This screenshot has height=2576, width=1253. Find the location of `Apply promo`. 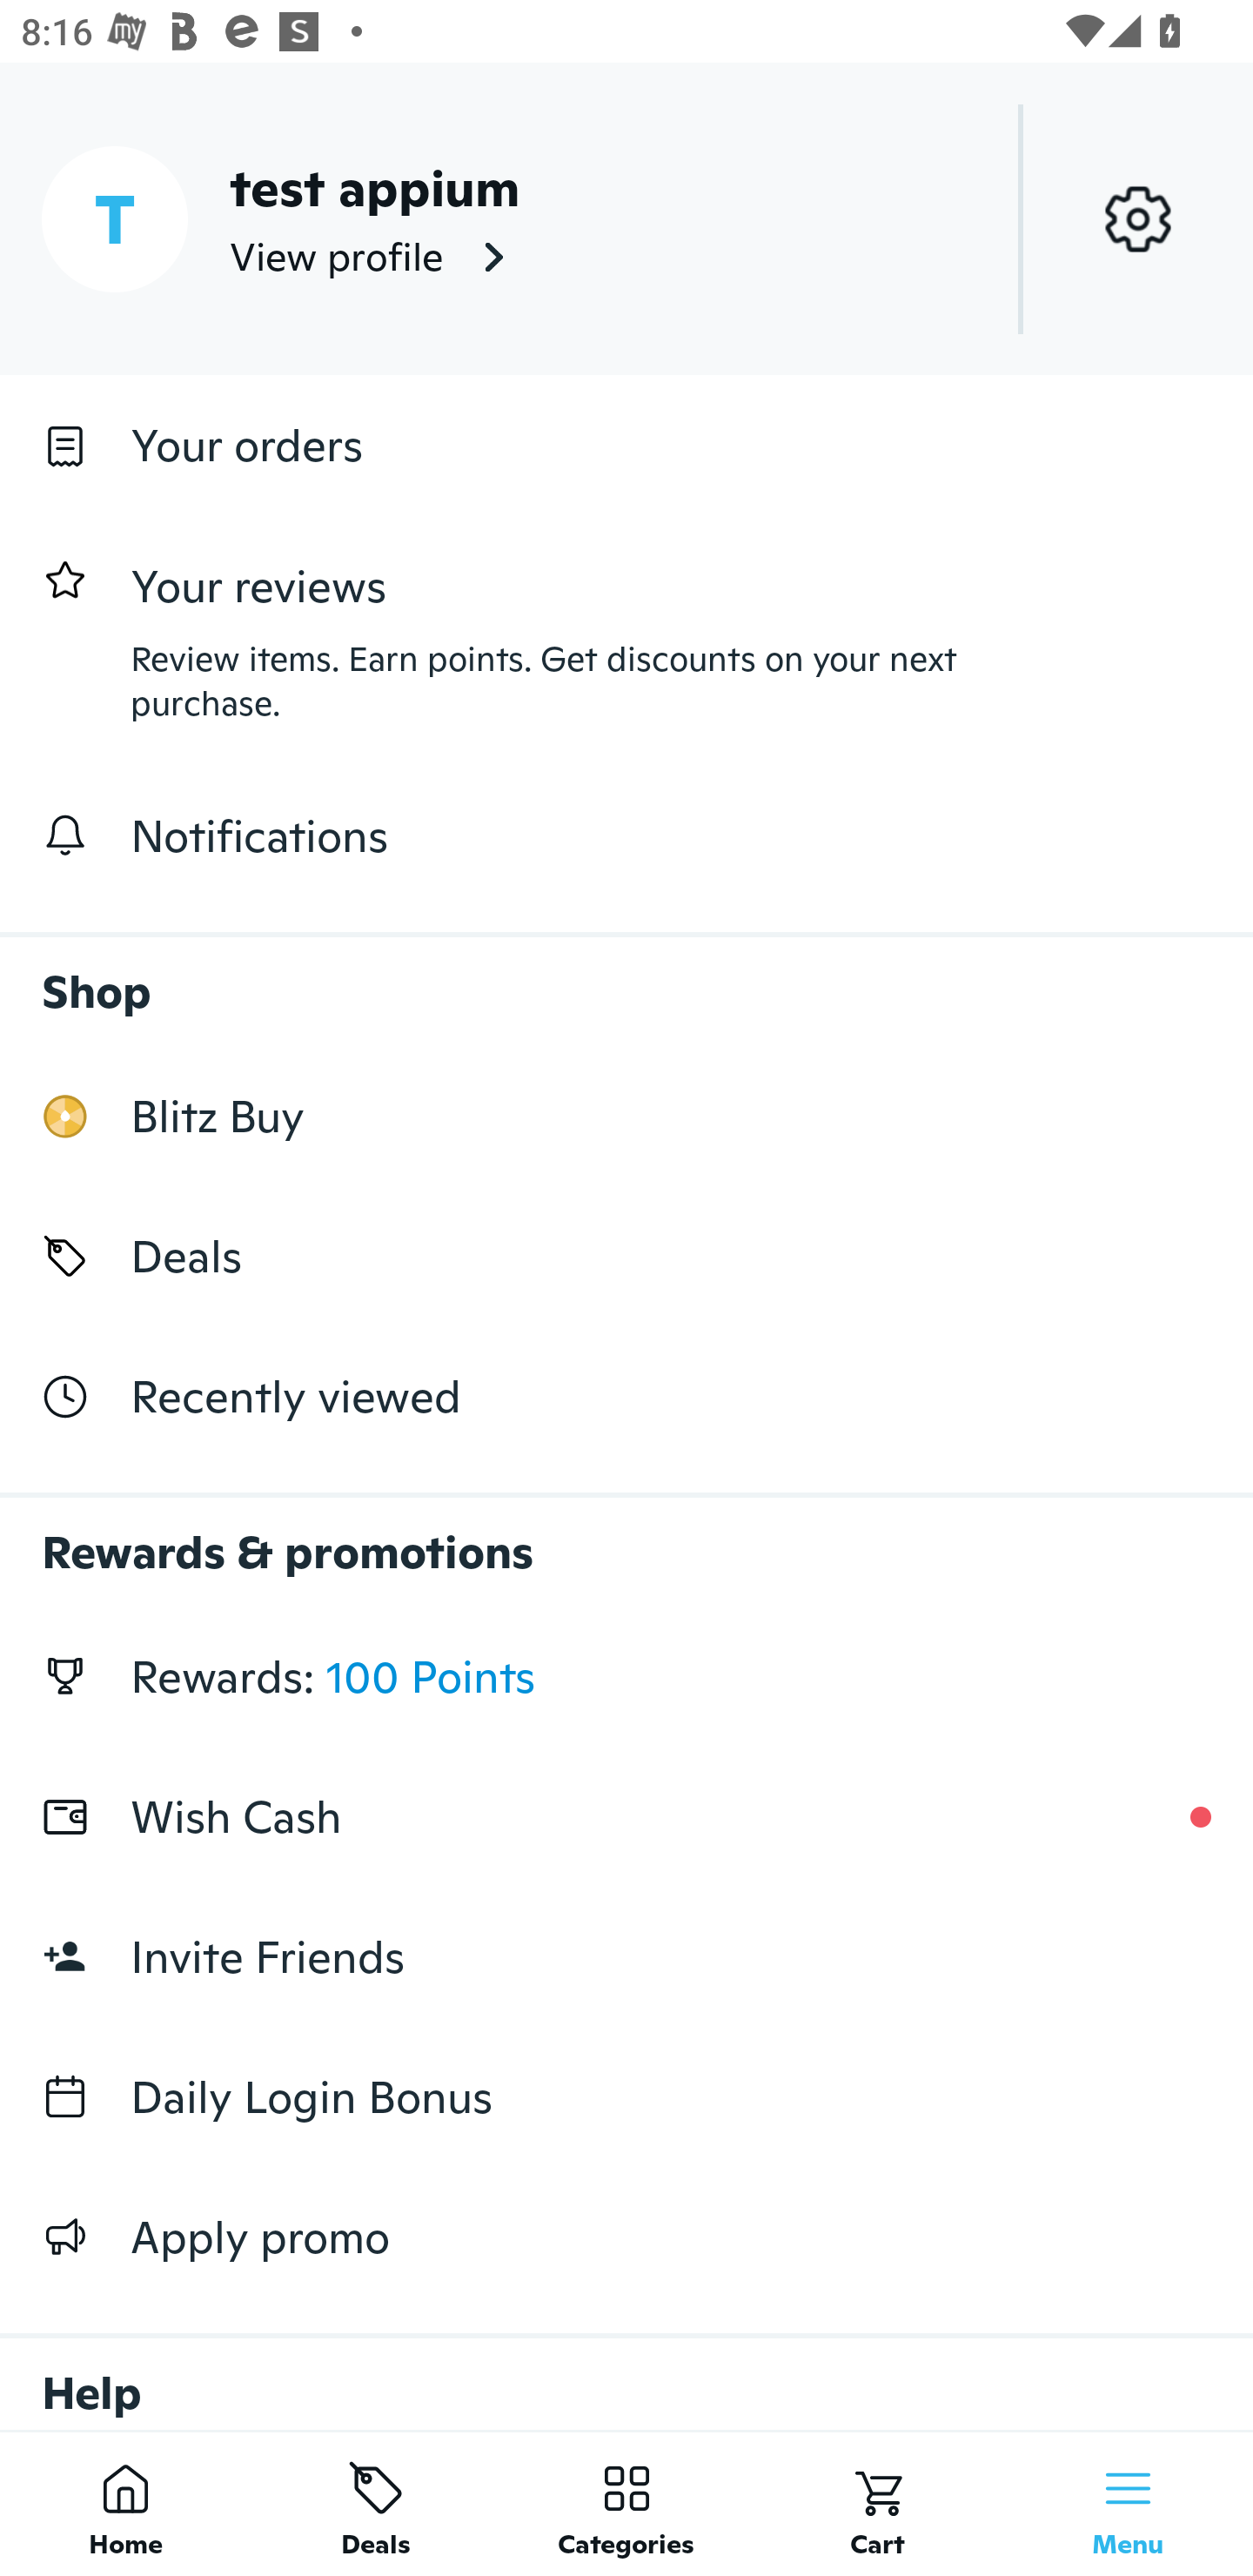

Apply promo is located at coordinates (626, 2237).